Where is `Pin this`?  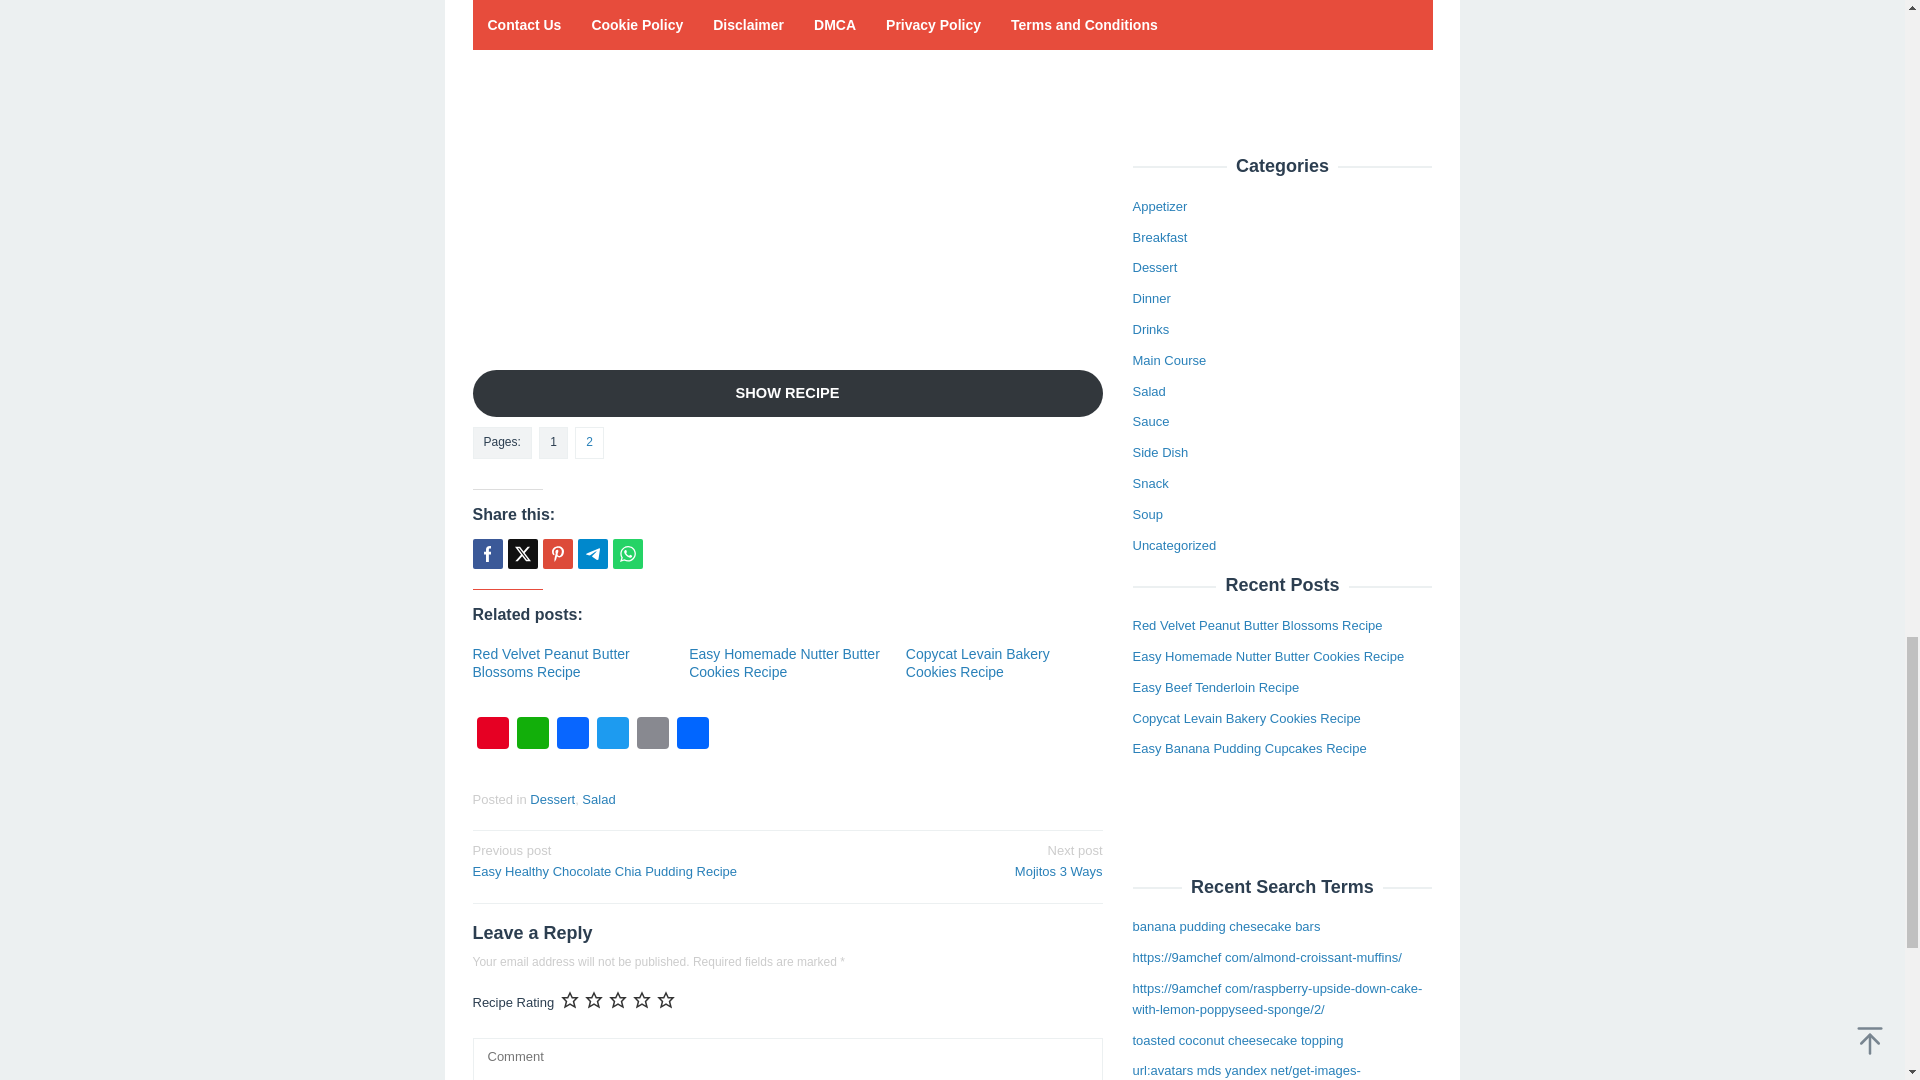
Pin this is located at coordinates (556, 554).